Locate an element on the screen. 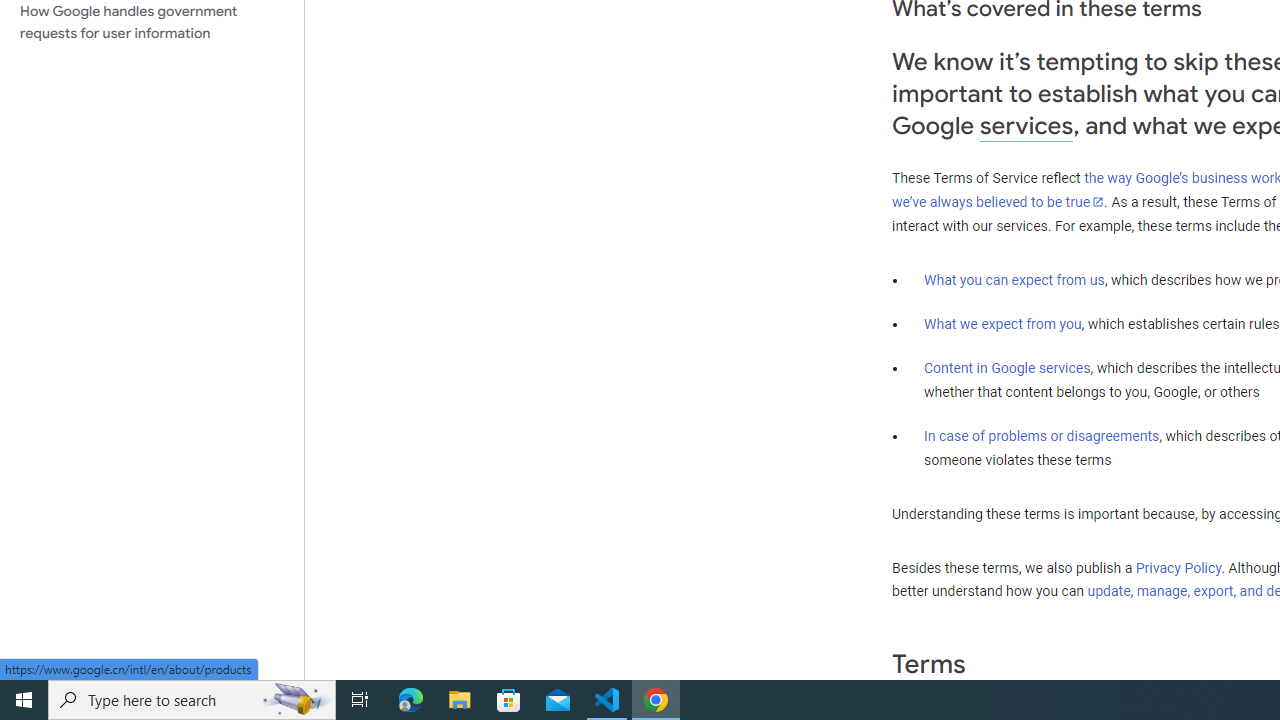  In case of problems or disagreements is located at coordinates (1042, 435).